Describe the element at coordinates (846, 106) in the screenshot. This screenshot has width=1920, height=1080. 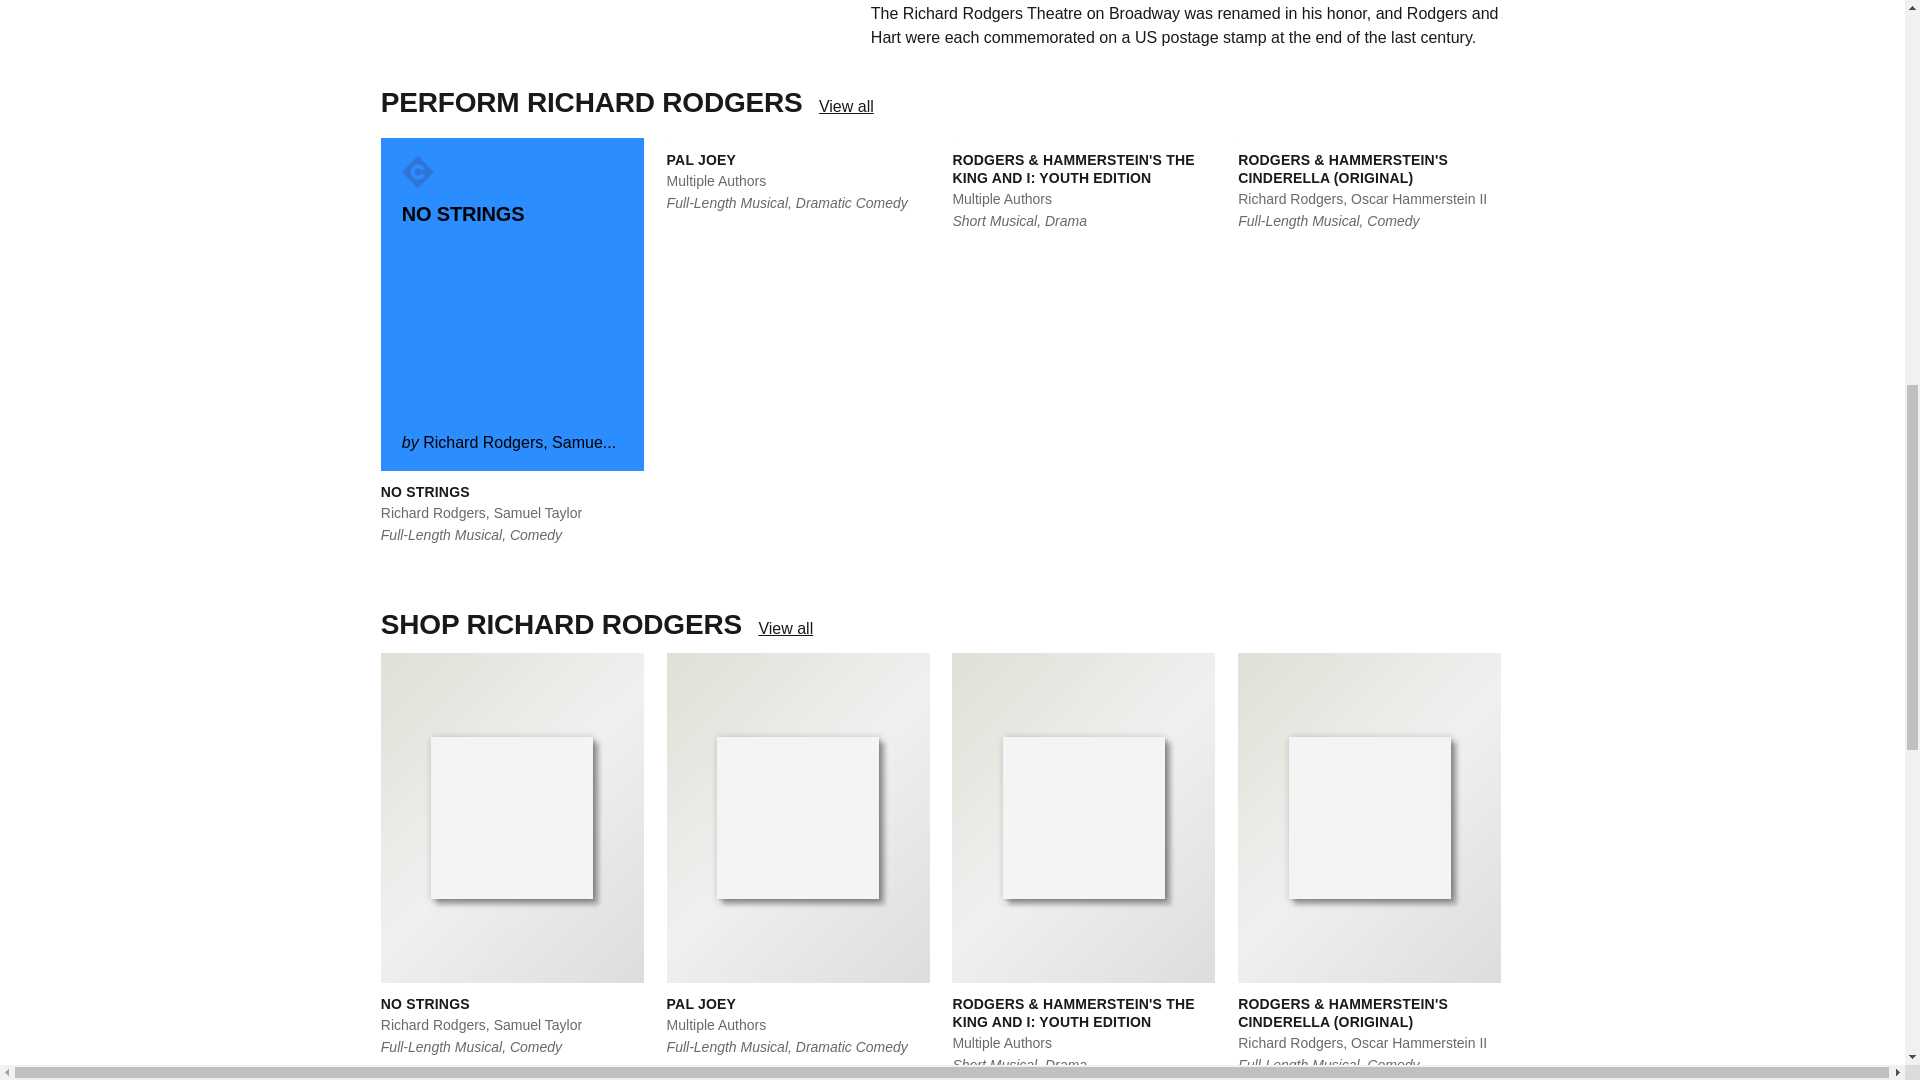
I see `View all` at that location.